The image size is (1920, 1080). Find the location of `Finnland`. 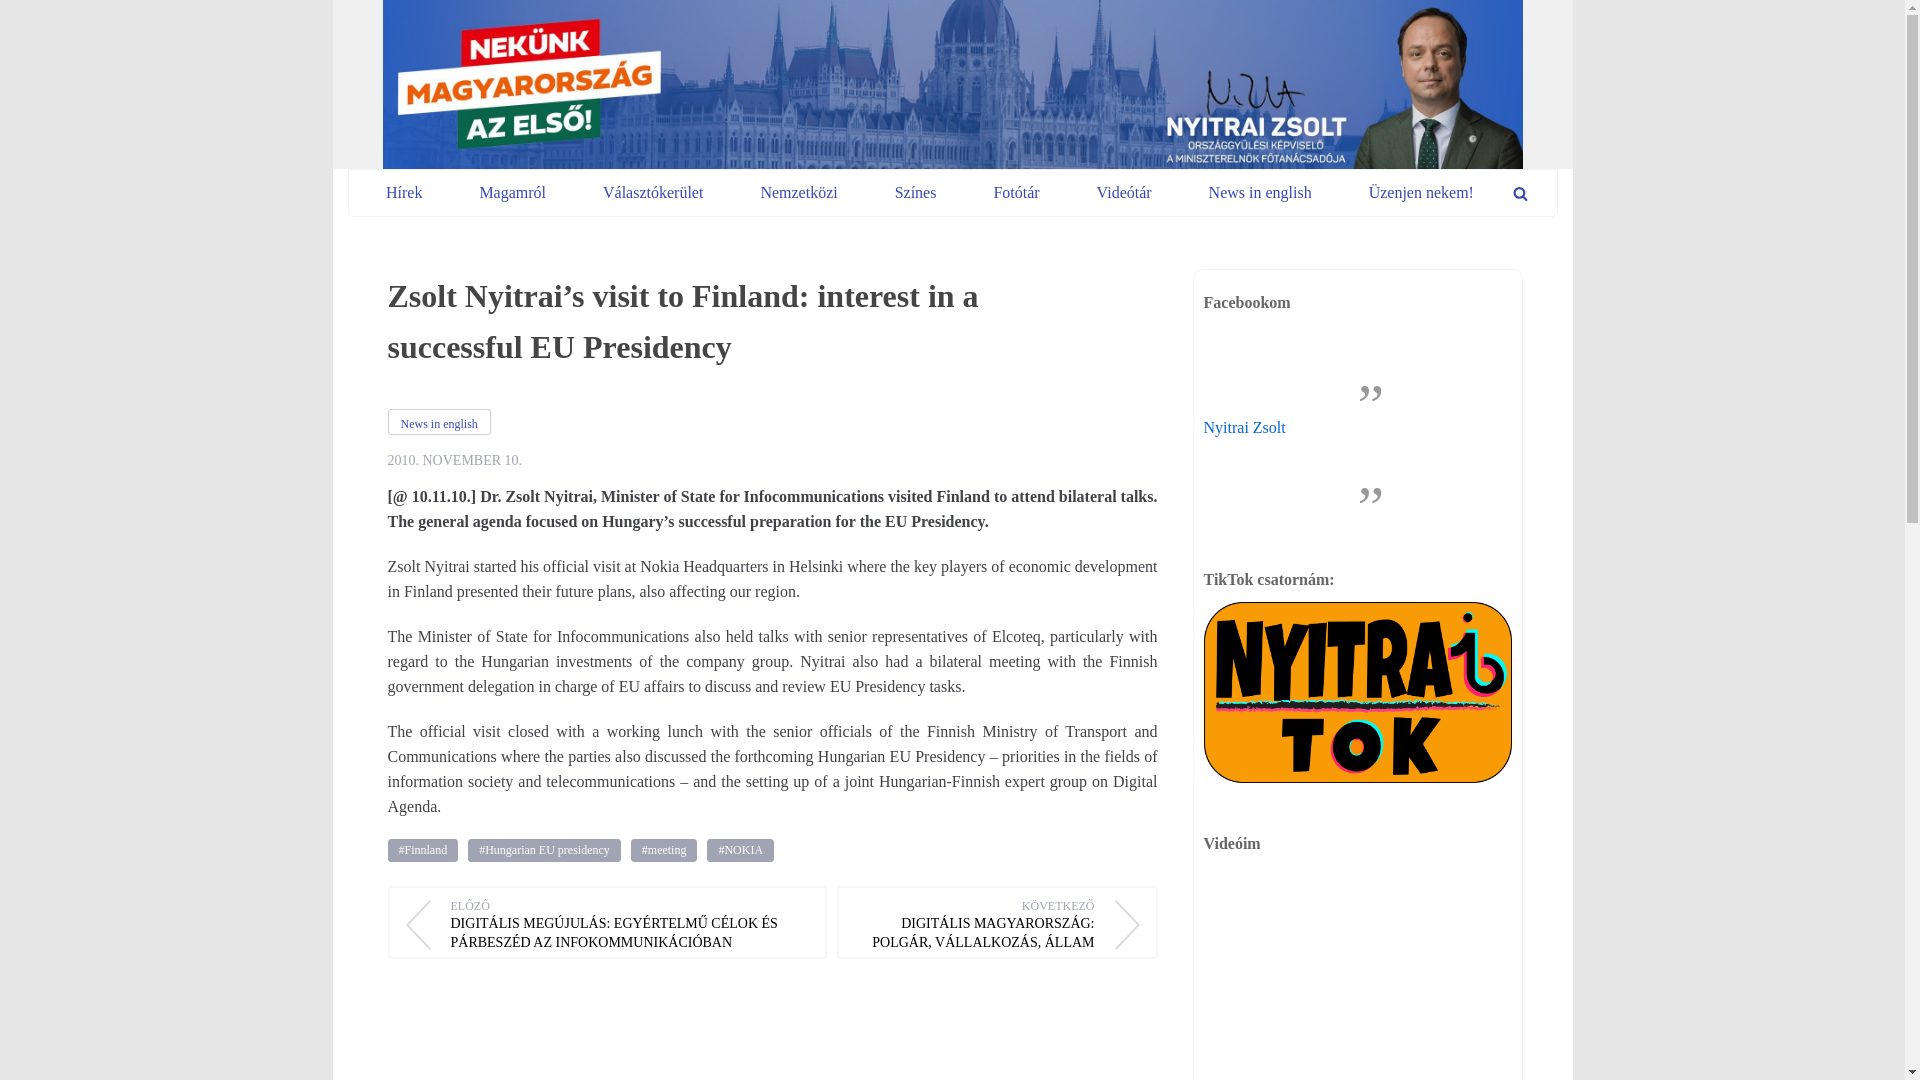

Finnland is located at coordinates (422, 850).